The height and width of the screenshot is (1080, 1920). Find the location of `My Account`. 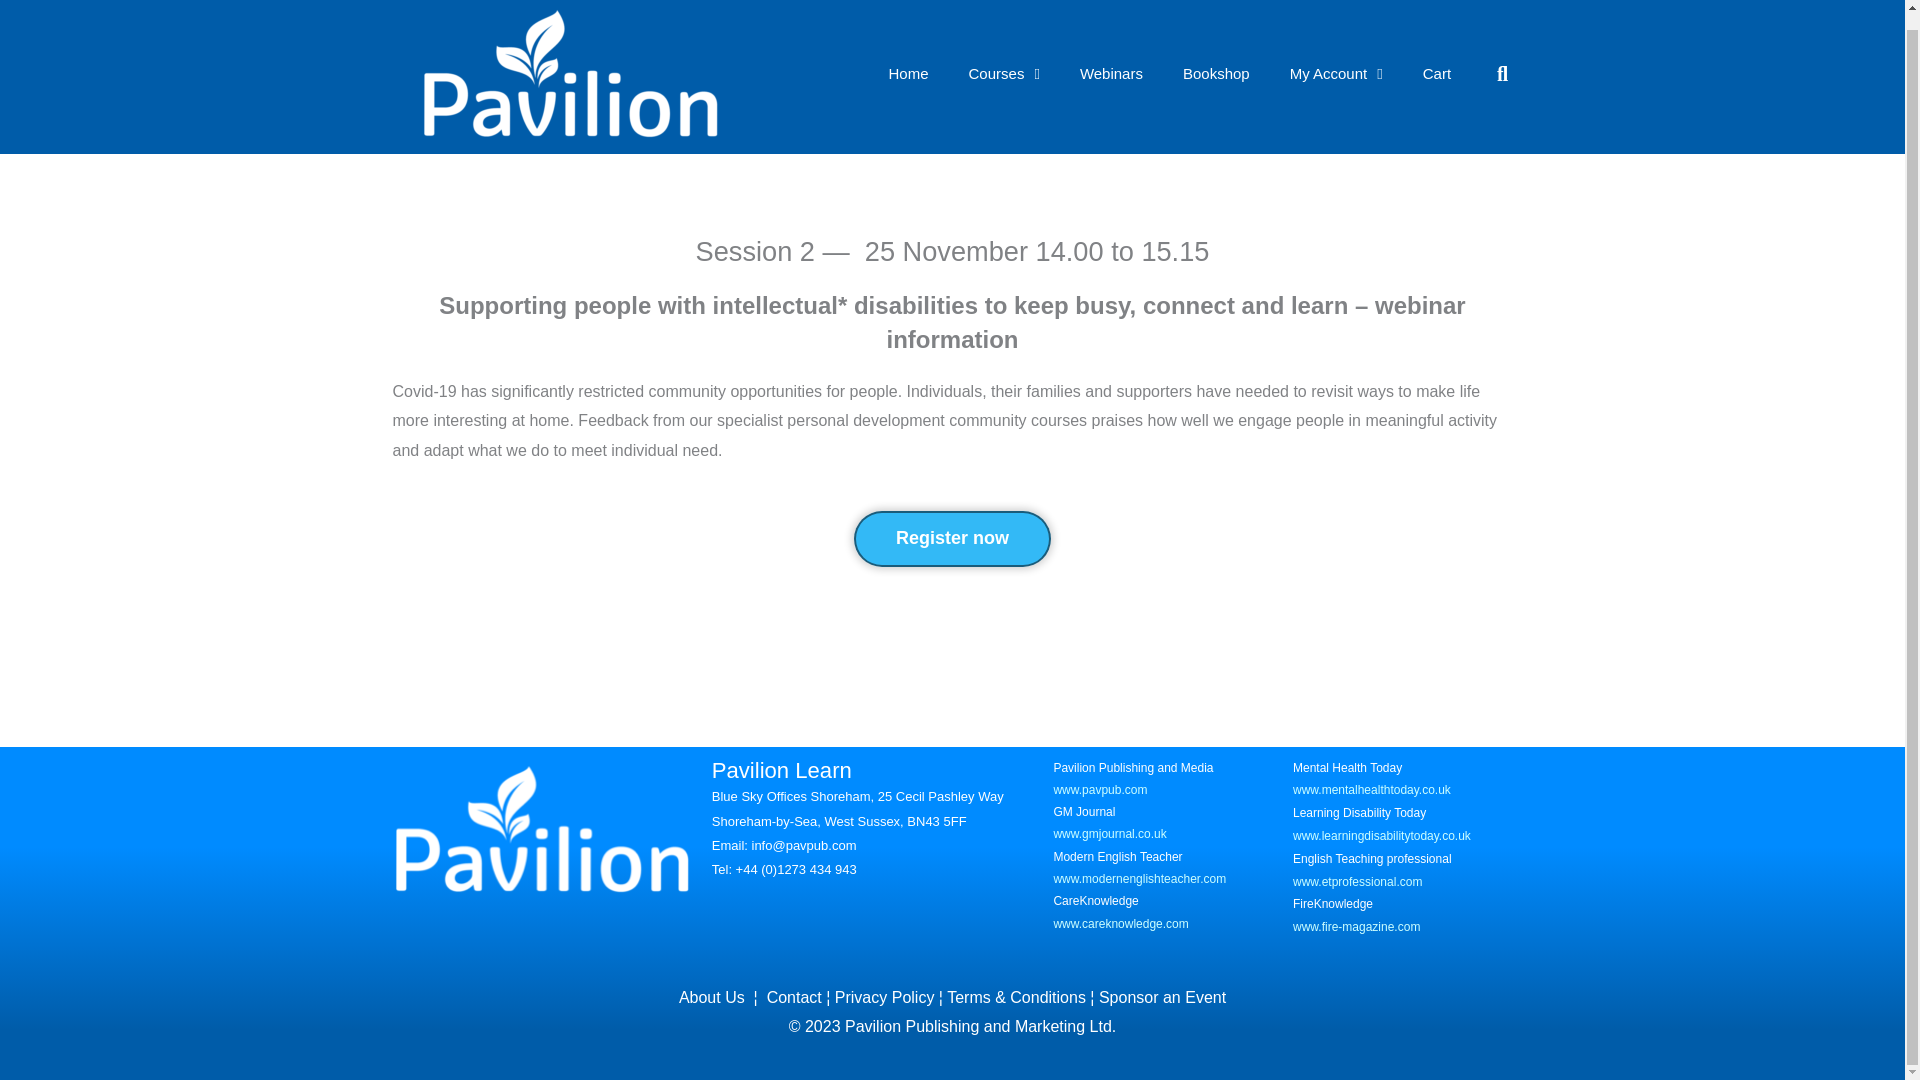

My Account is located at coordinates (1336, 74).